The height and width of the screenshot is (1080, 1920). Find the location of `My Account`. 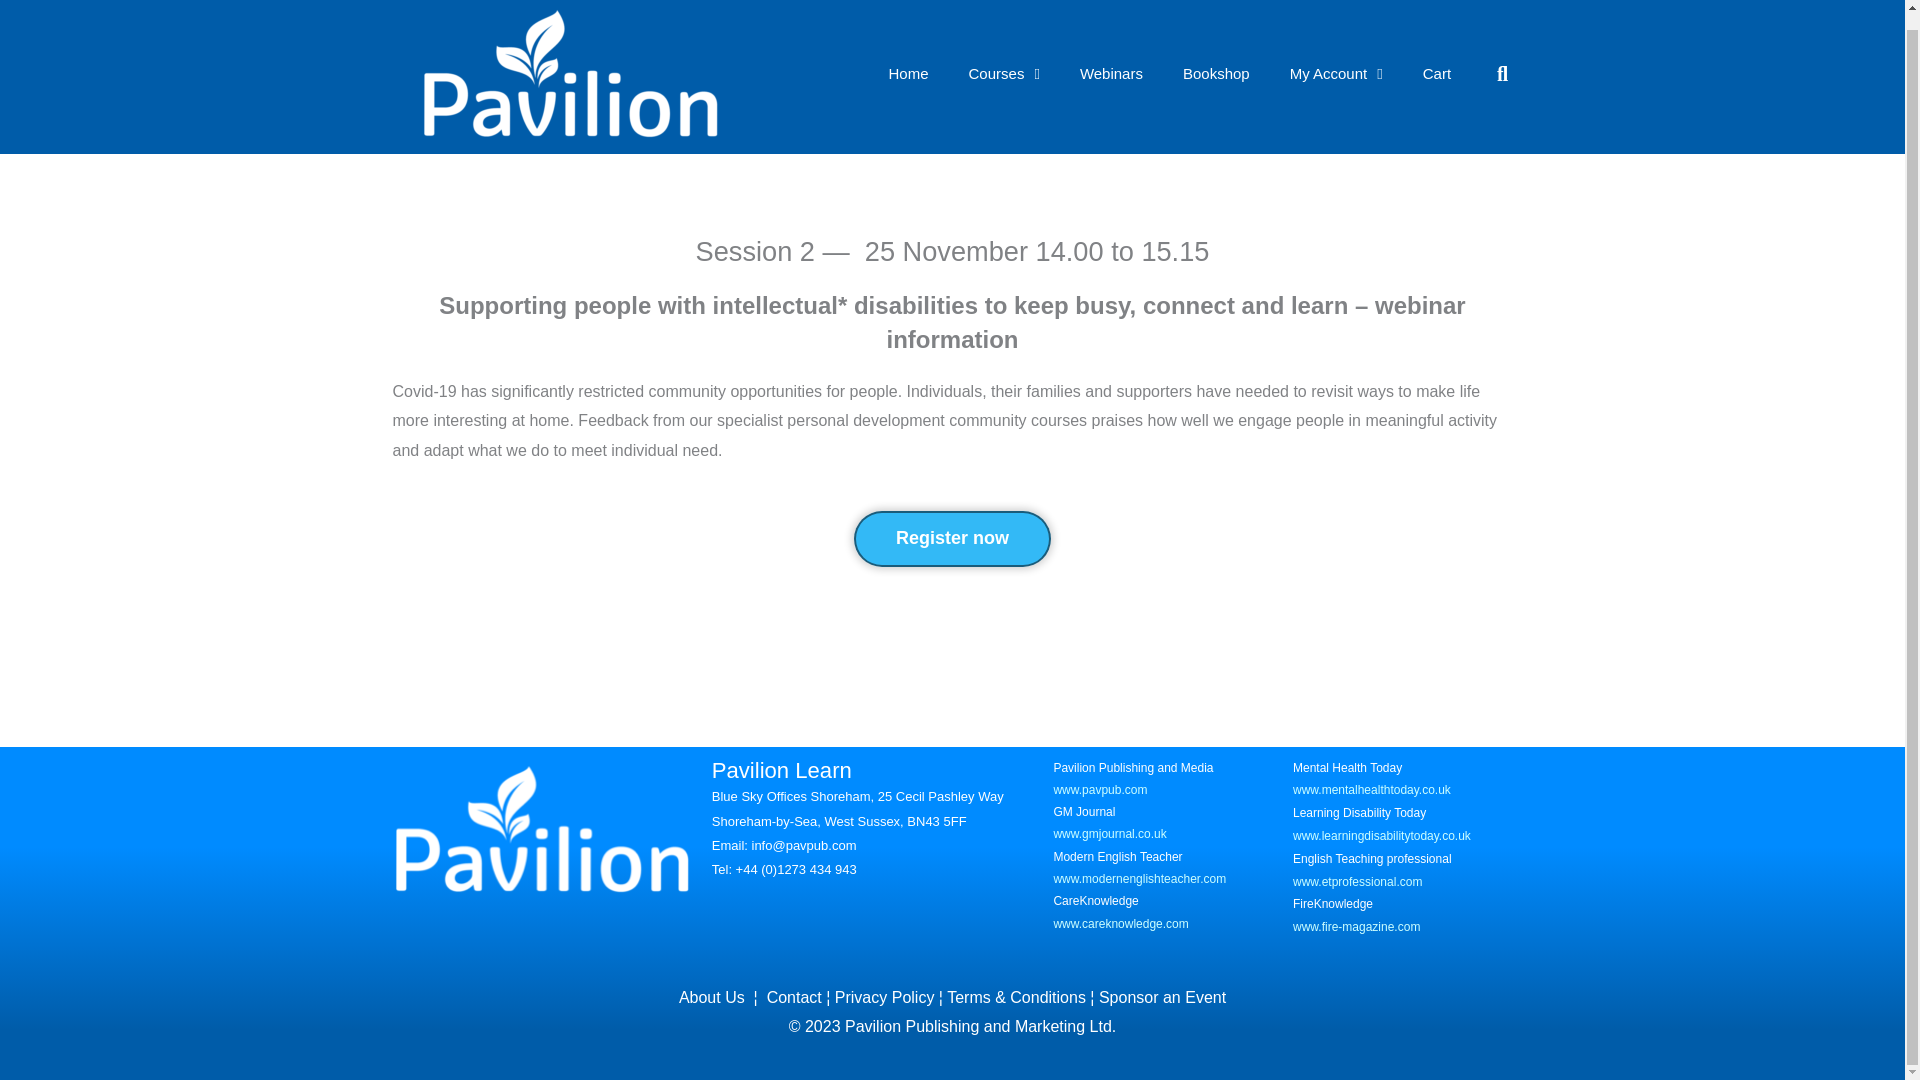

My Account is located at coordinates (1336, 74).